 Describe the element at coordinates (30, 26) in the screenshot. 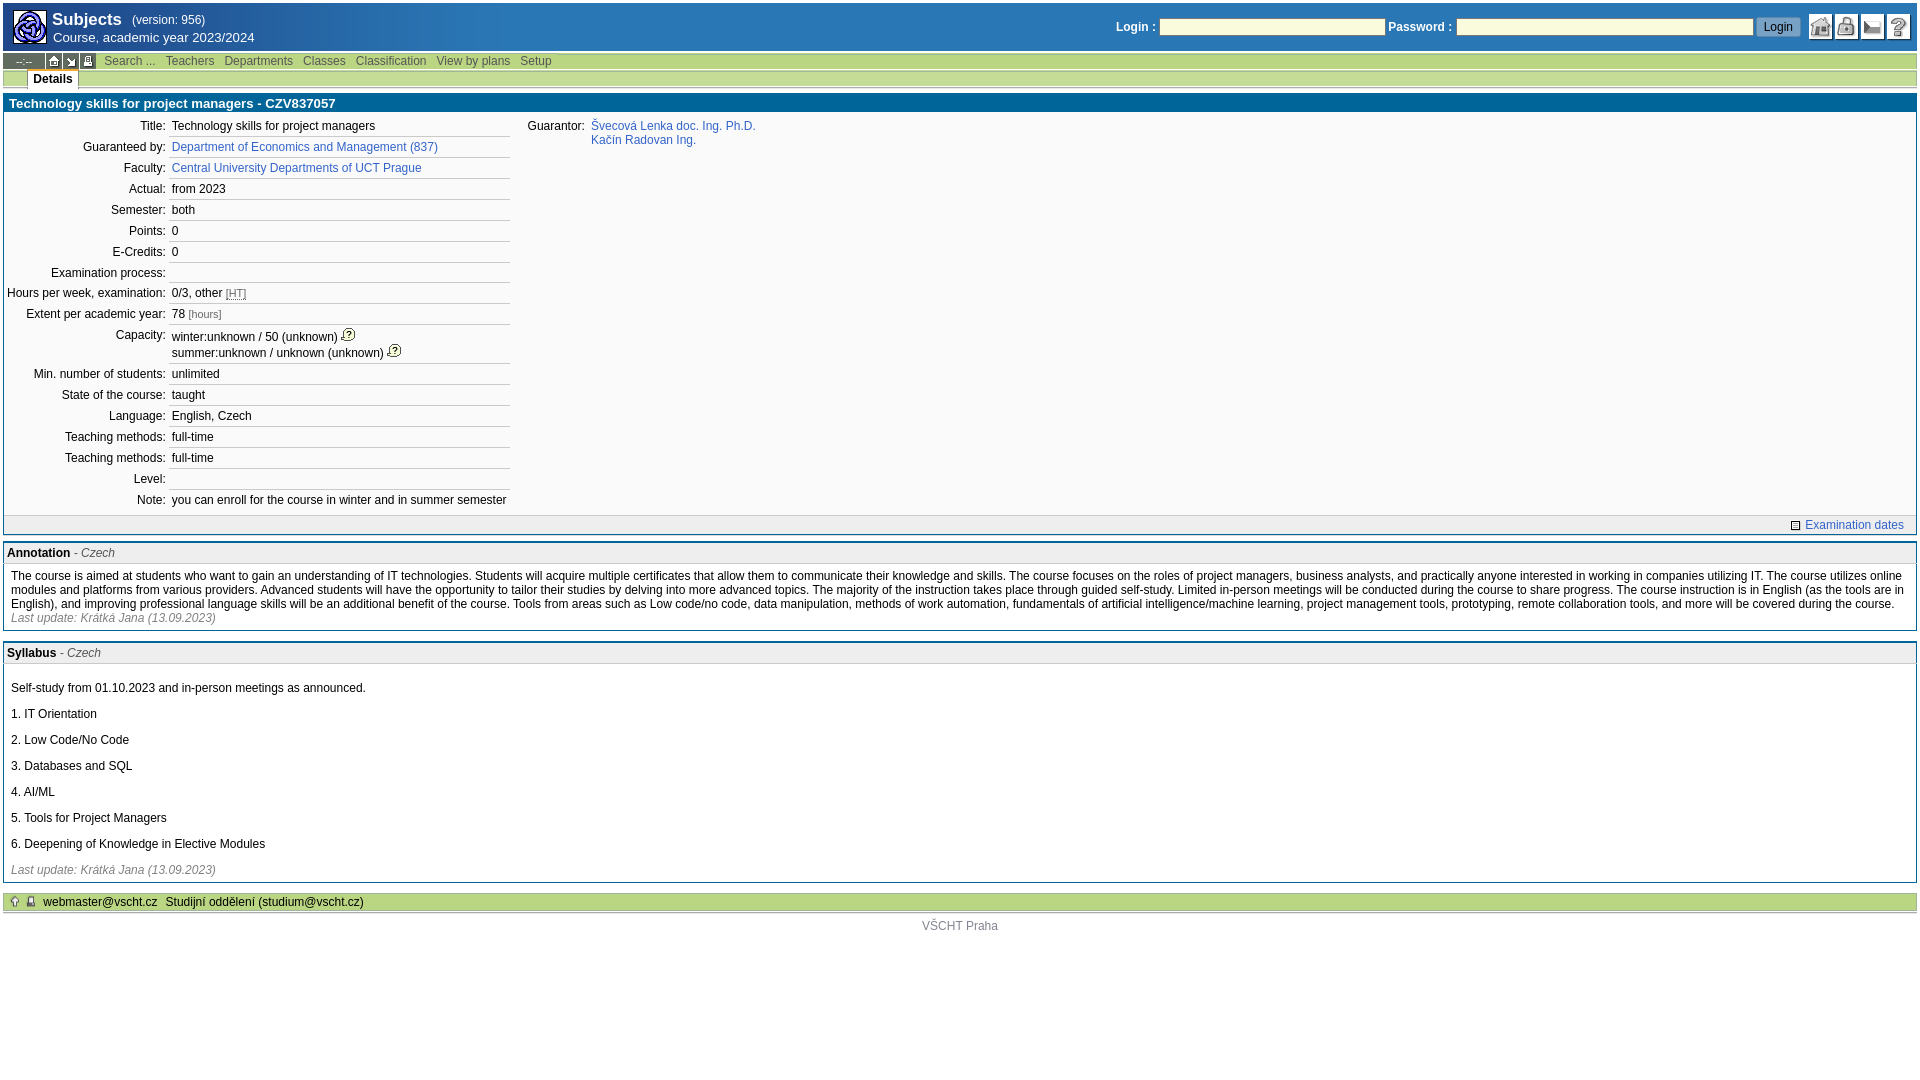

I see `Subjects` at that location.